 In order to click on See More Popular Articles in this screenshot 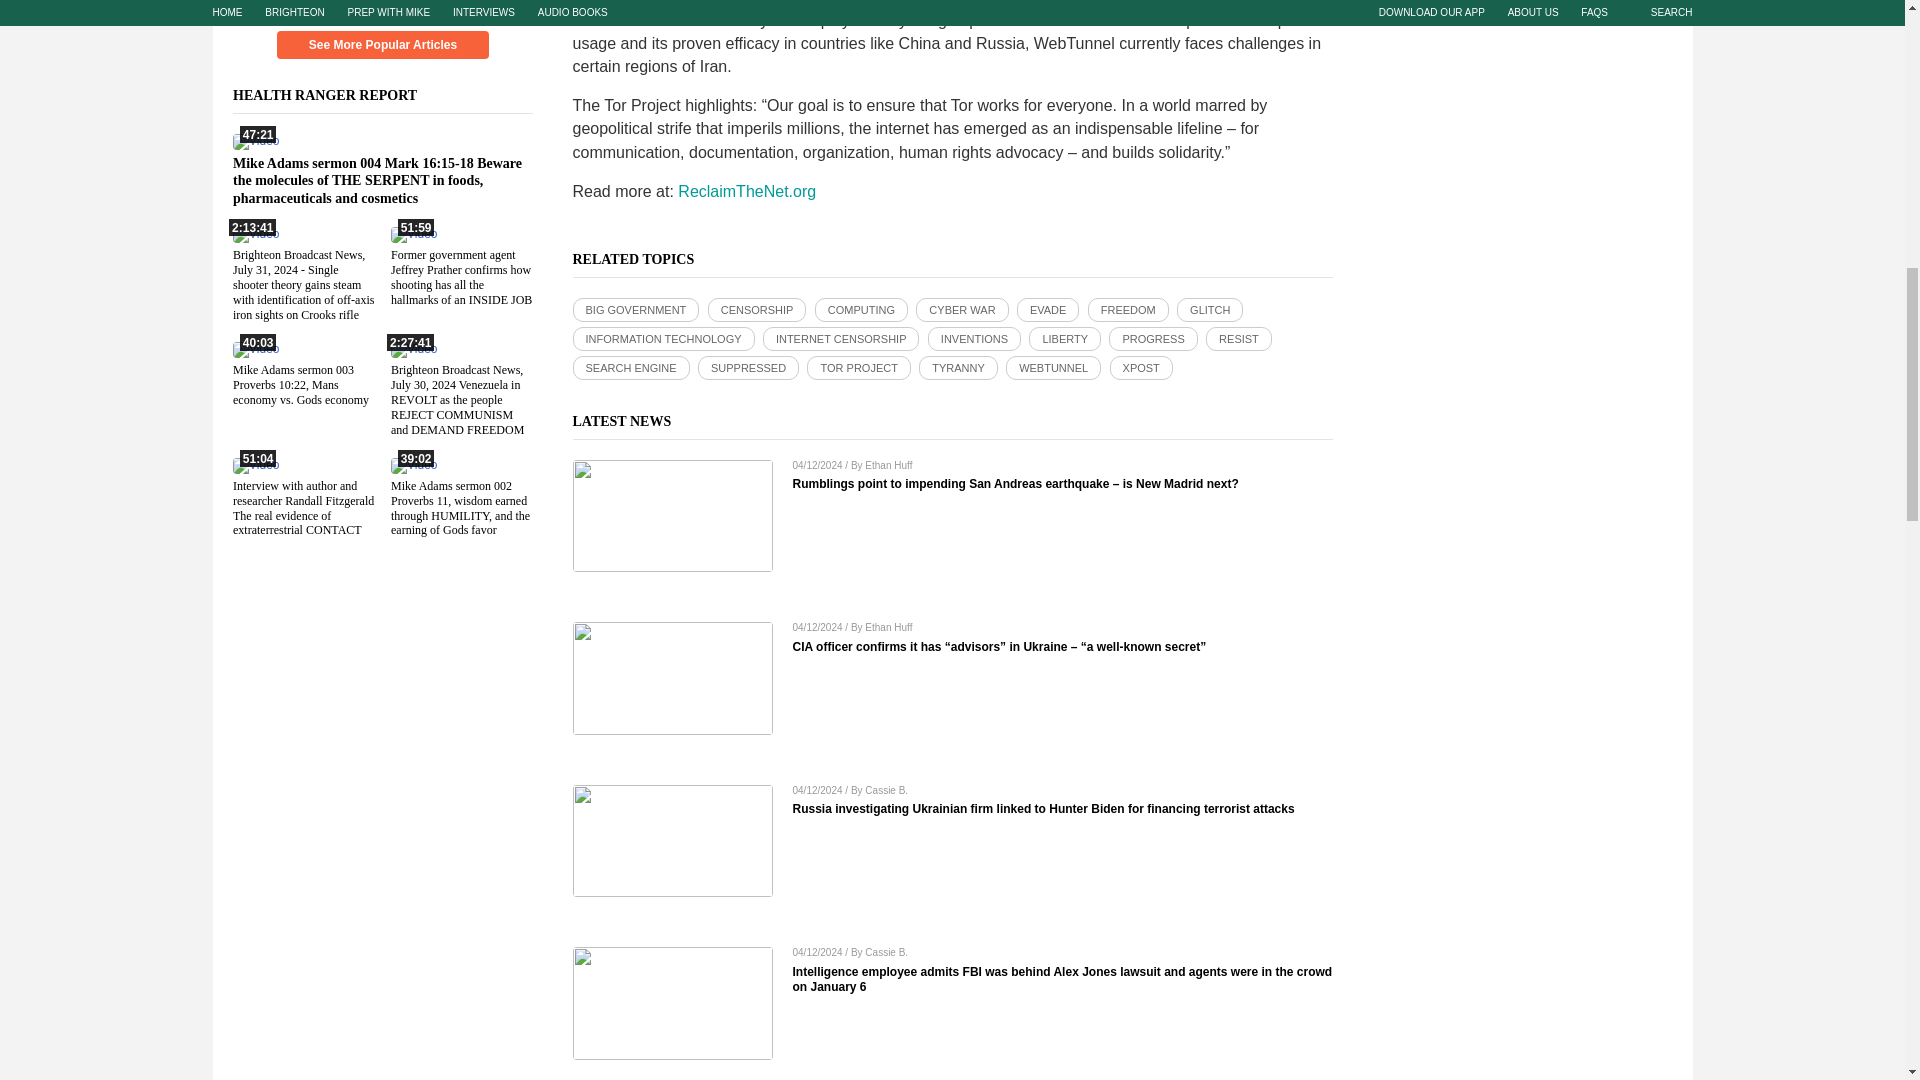, I will do `click(382, 45)`.